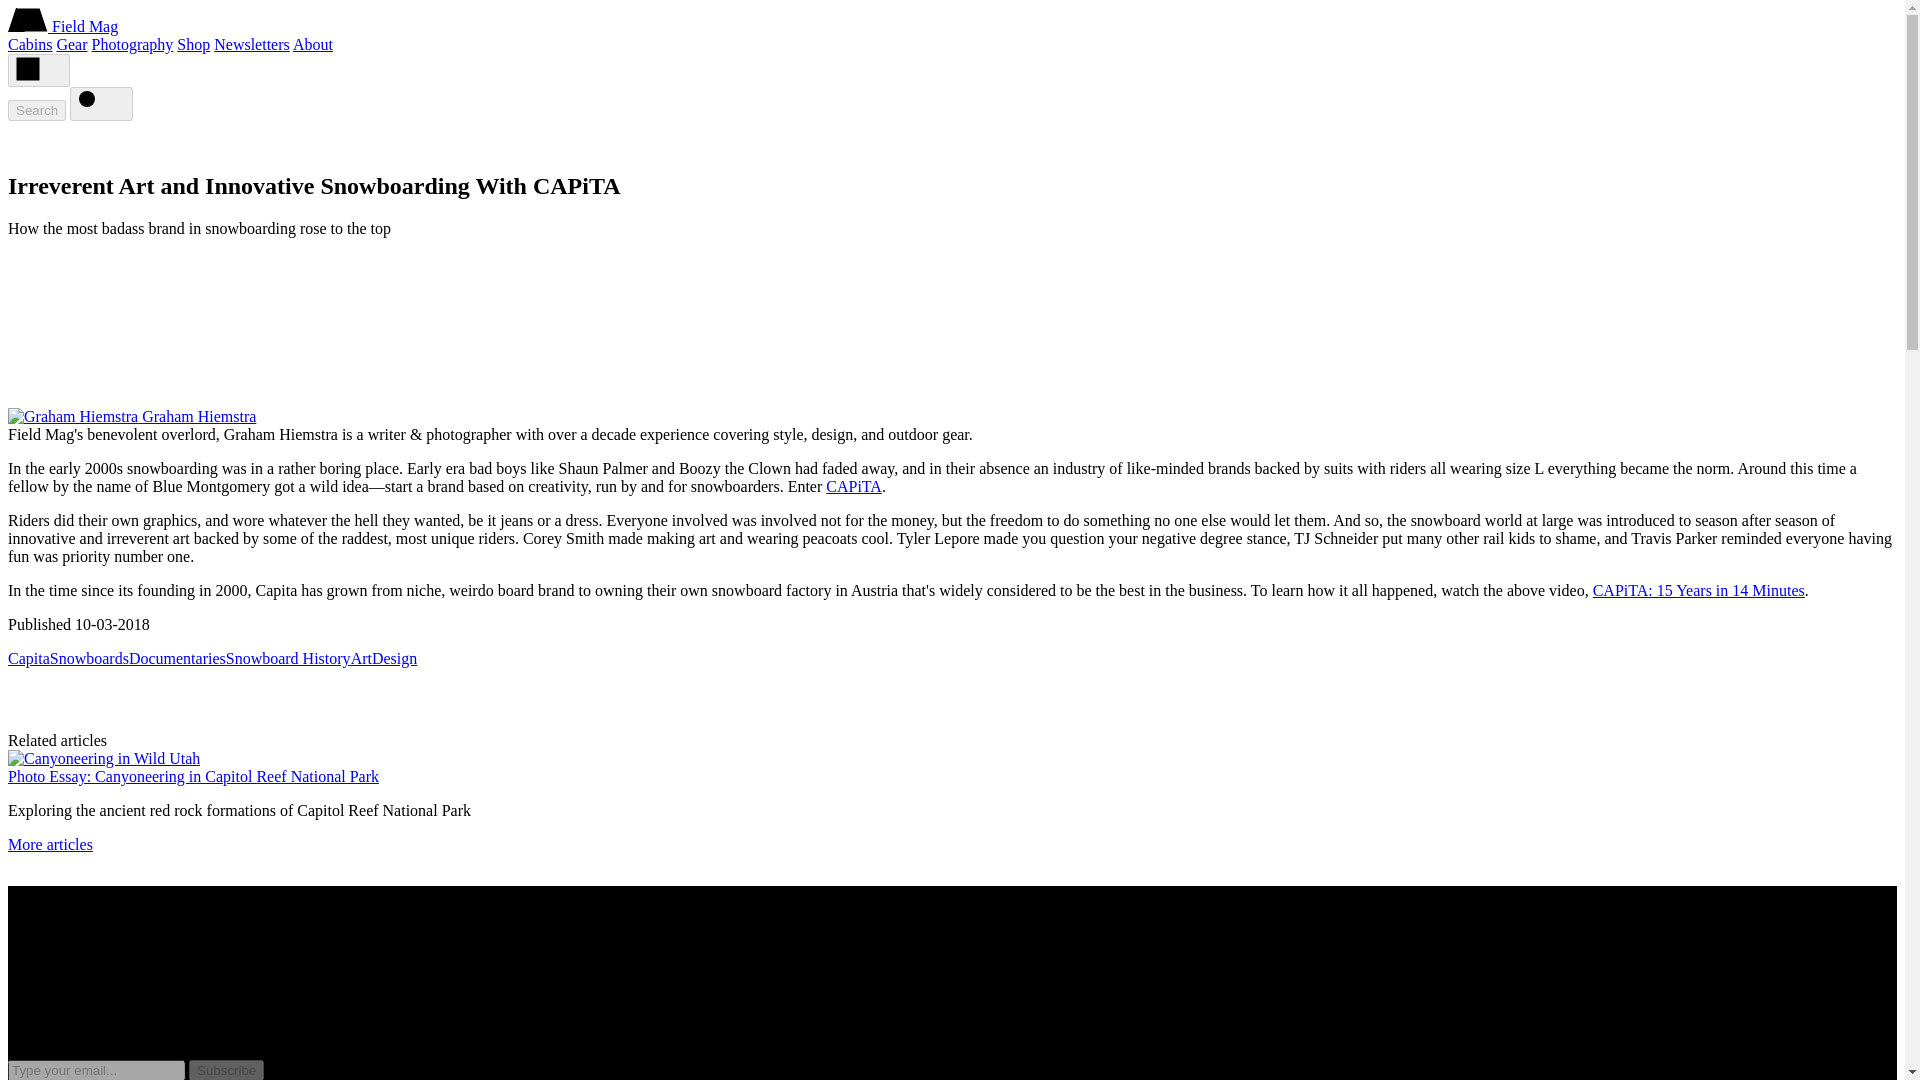 The image size is (1920, 1080). Describe the element at coordinates (251, 44) in the screenshot. I see `Newsletters` at that location.